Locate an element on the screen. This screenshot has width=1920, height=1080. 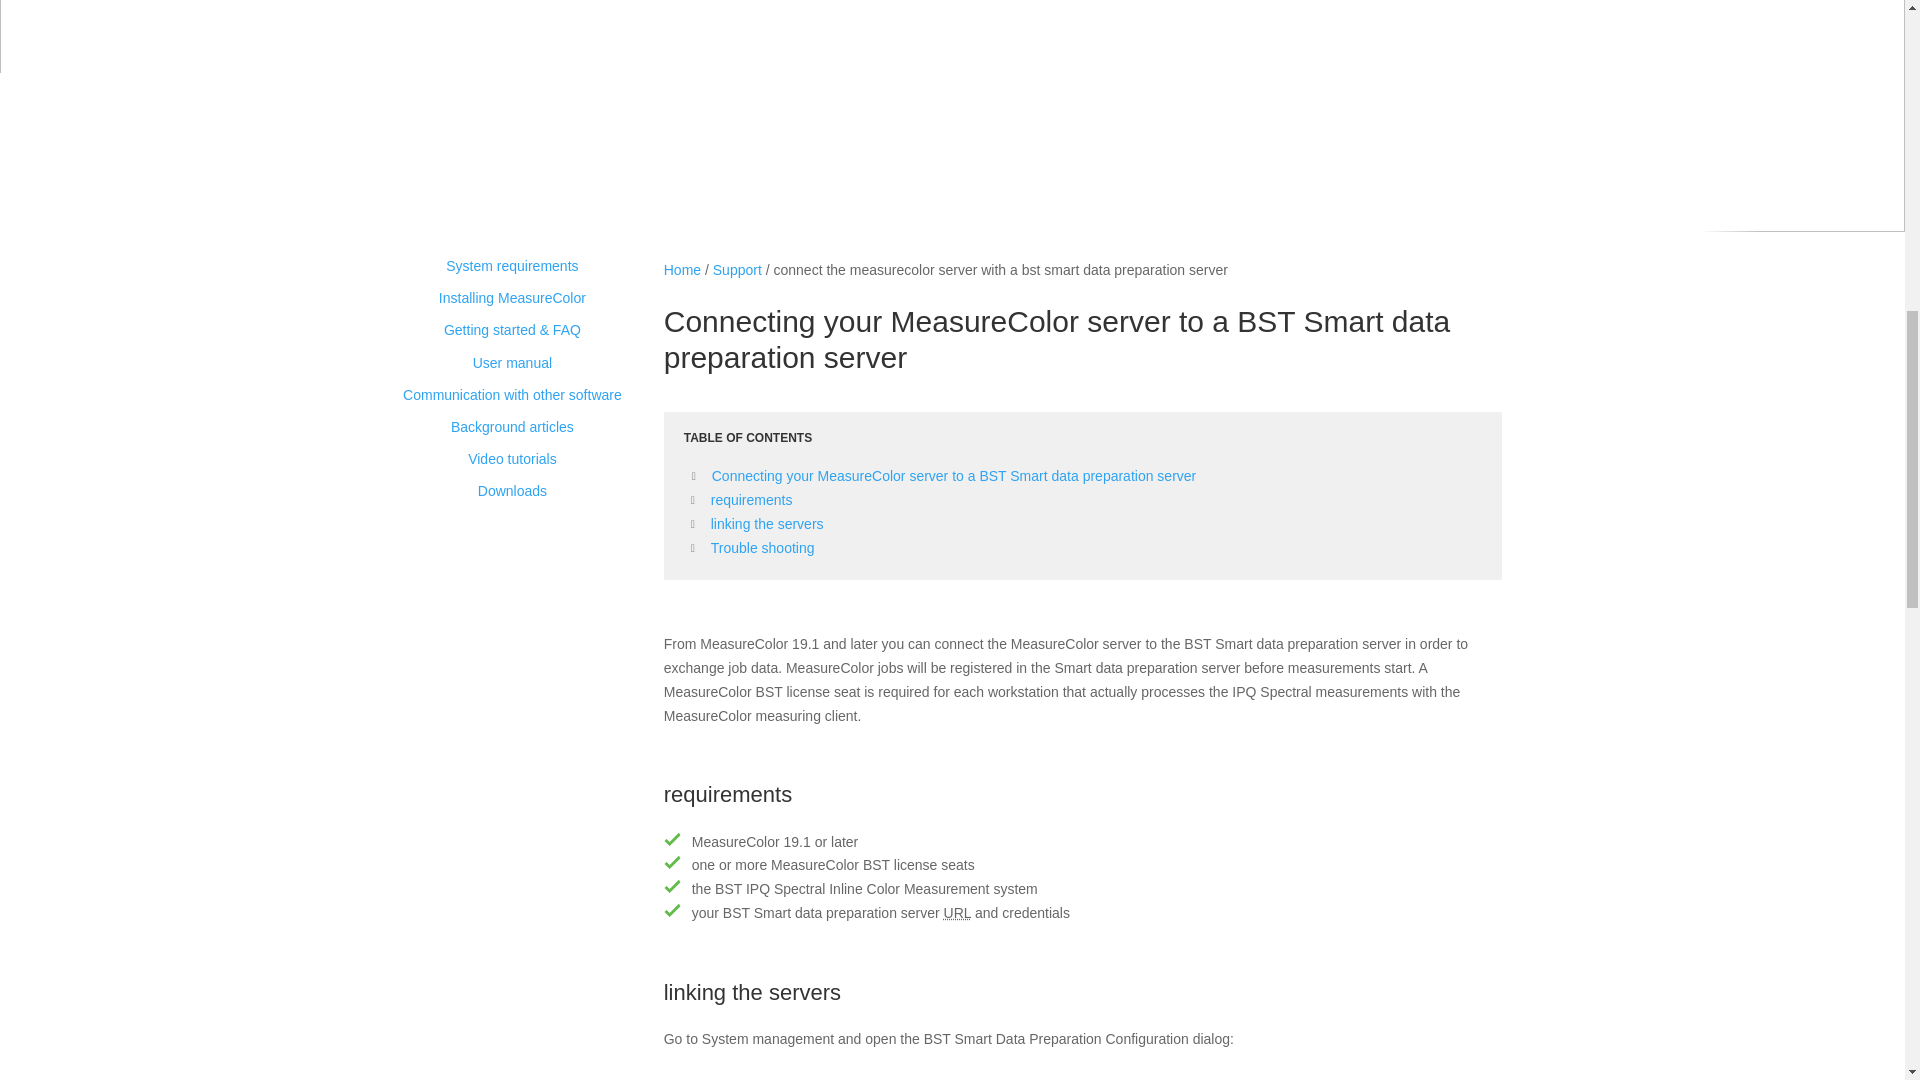
System requirements is located at coordinates (511, 266).